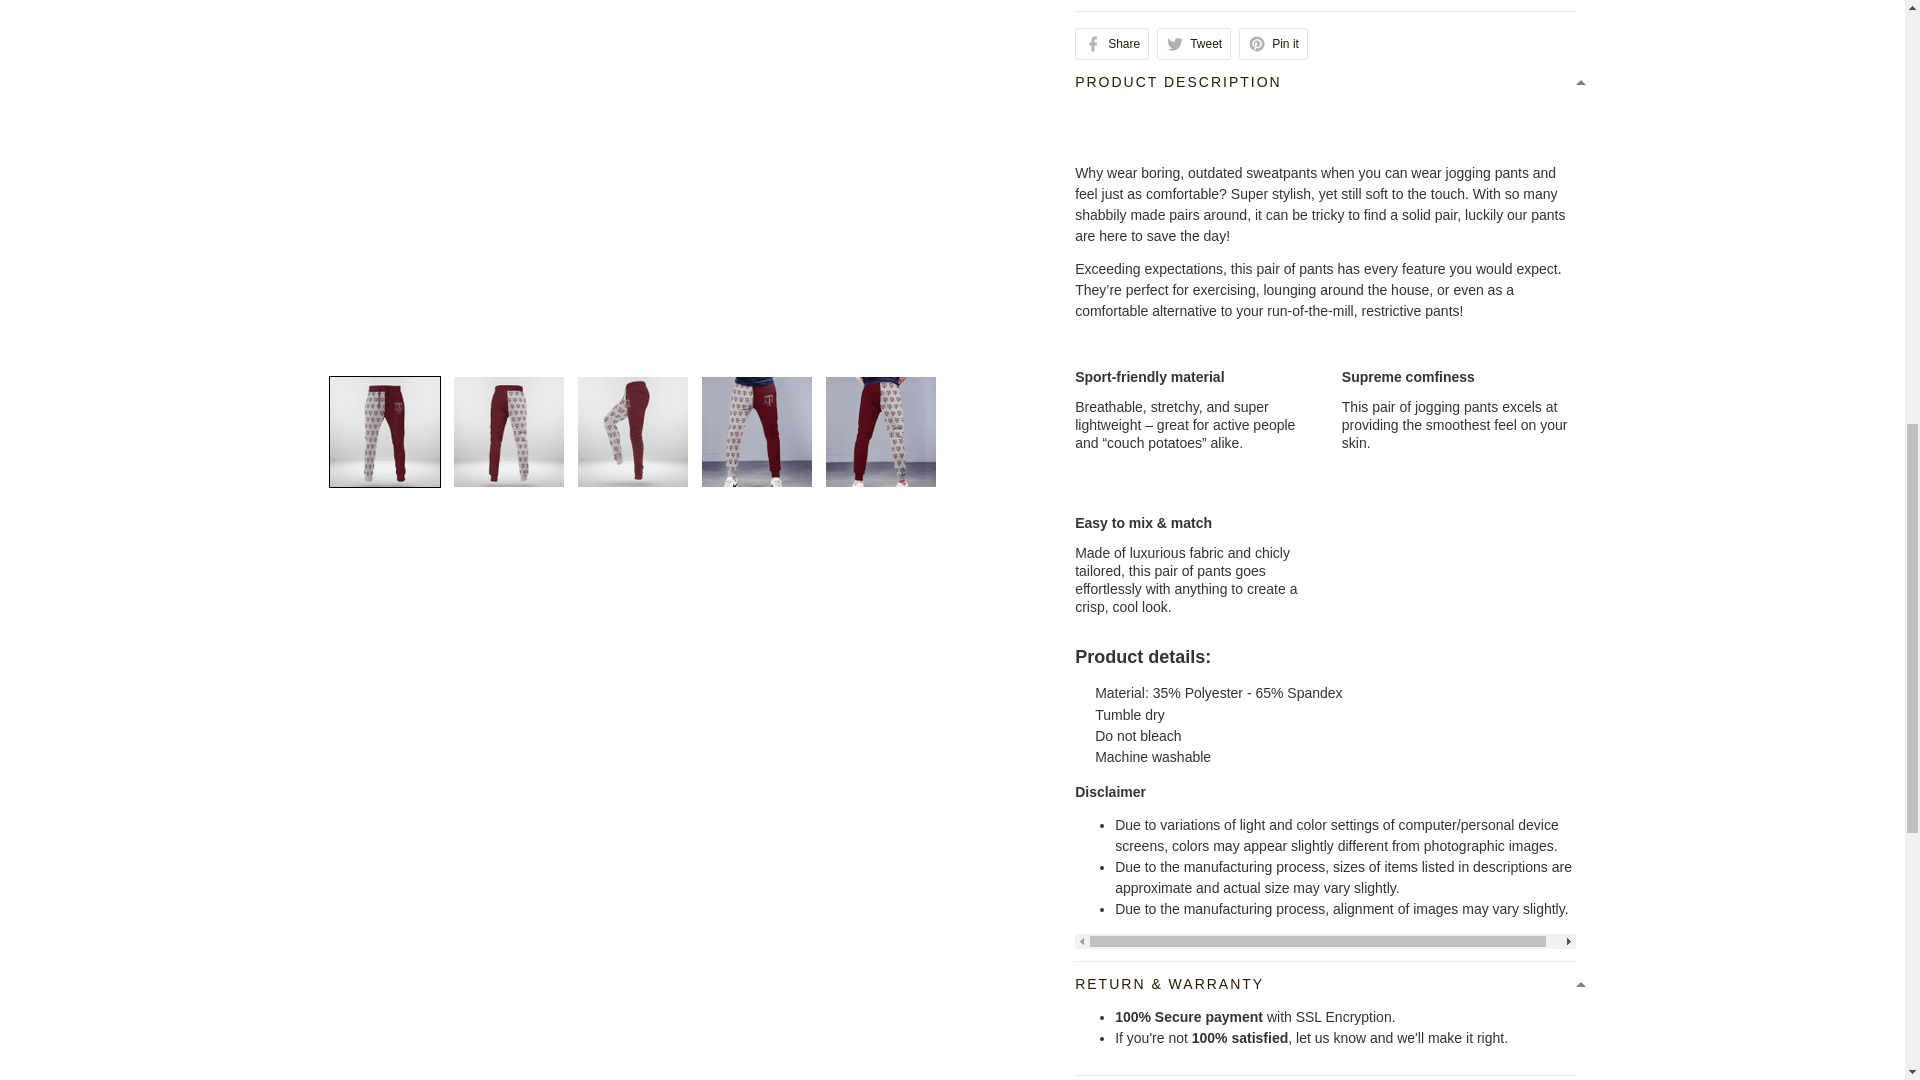 This screenshot has width=1920, height=1080. Describe the element at coordinates (1112, 44) in the screenshot. I see `Share` at that location.